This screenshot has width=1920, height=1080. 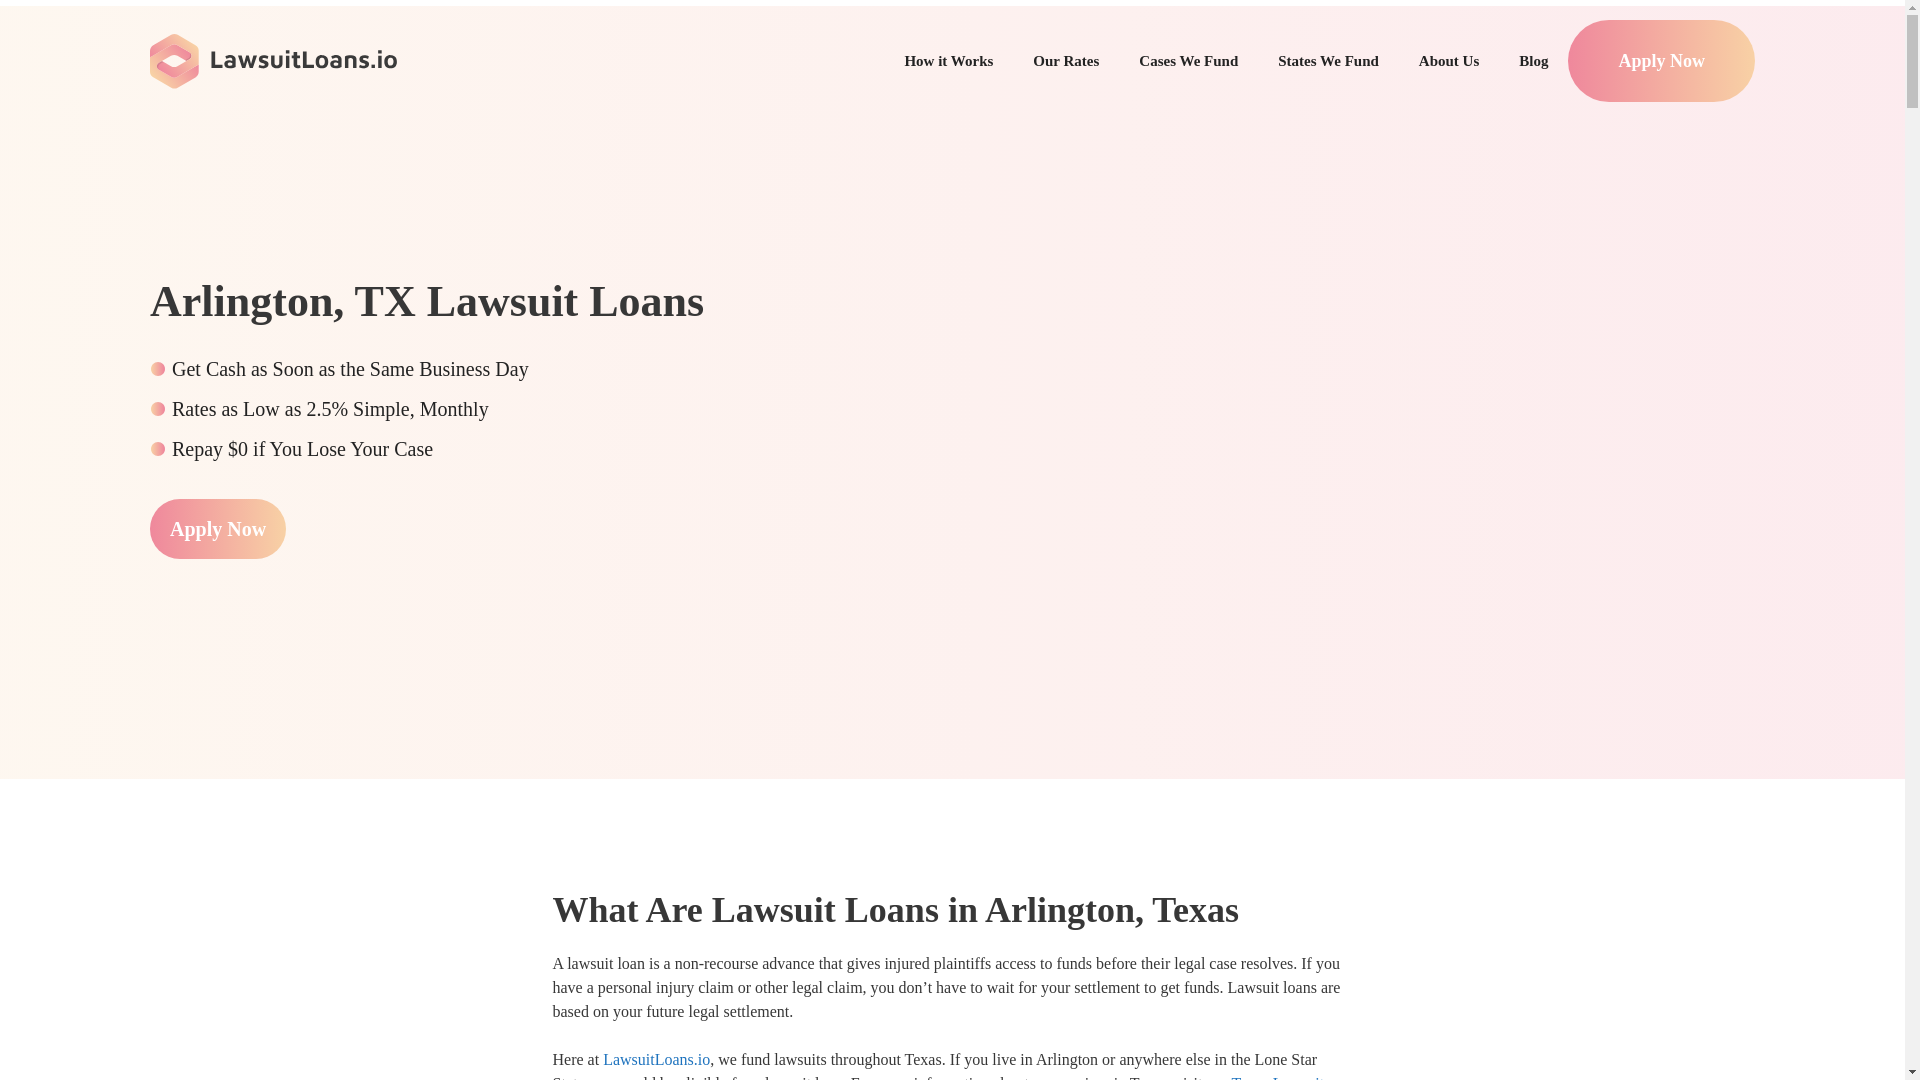 I want to click on Our Rates, so click(x=1066, y=60).